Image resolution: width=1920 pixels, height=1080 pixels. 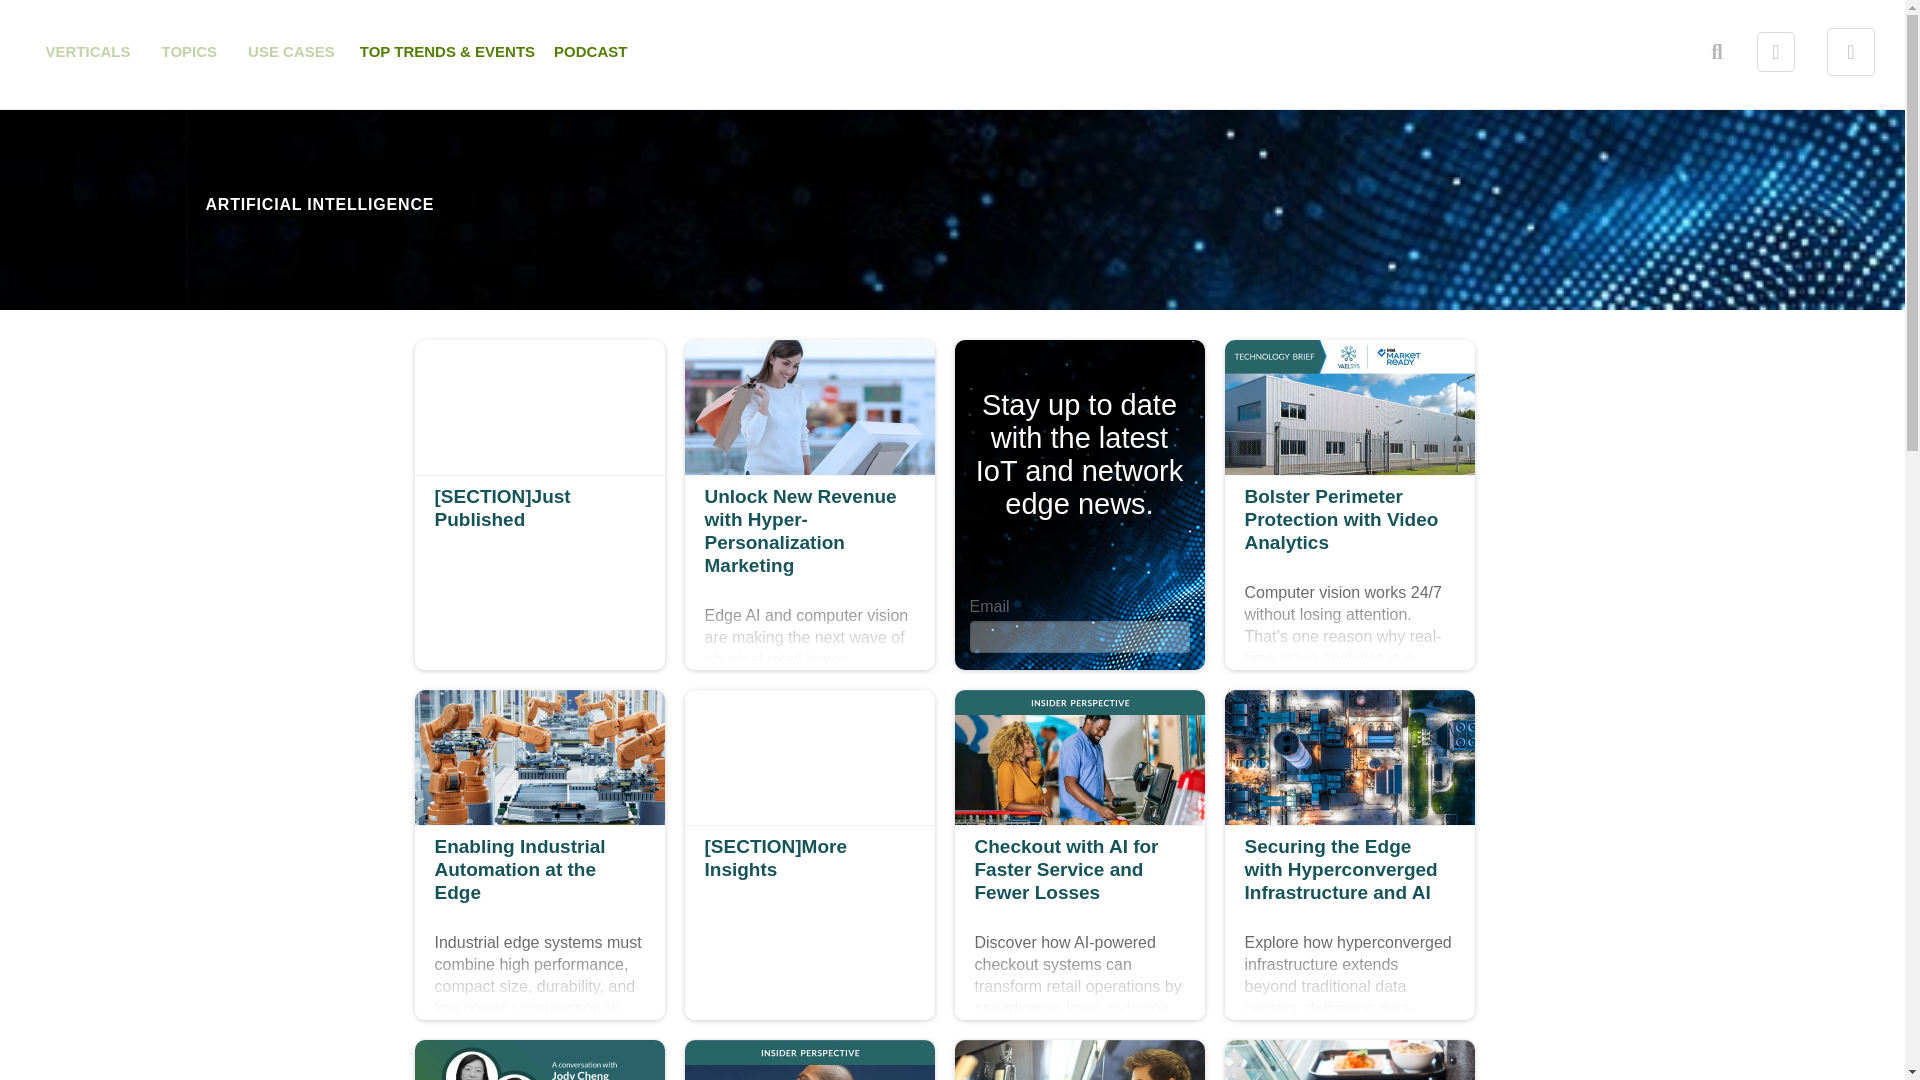 I want to click on Open Search Box, so click(x=1717, y=52).